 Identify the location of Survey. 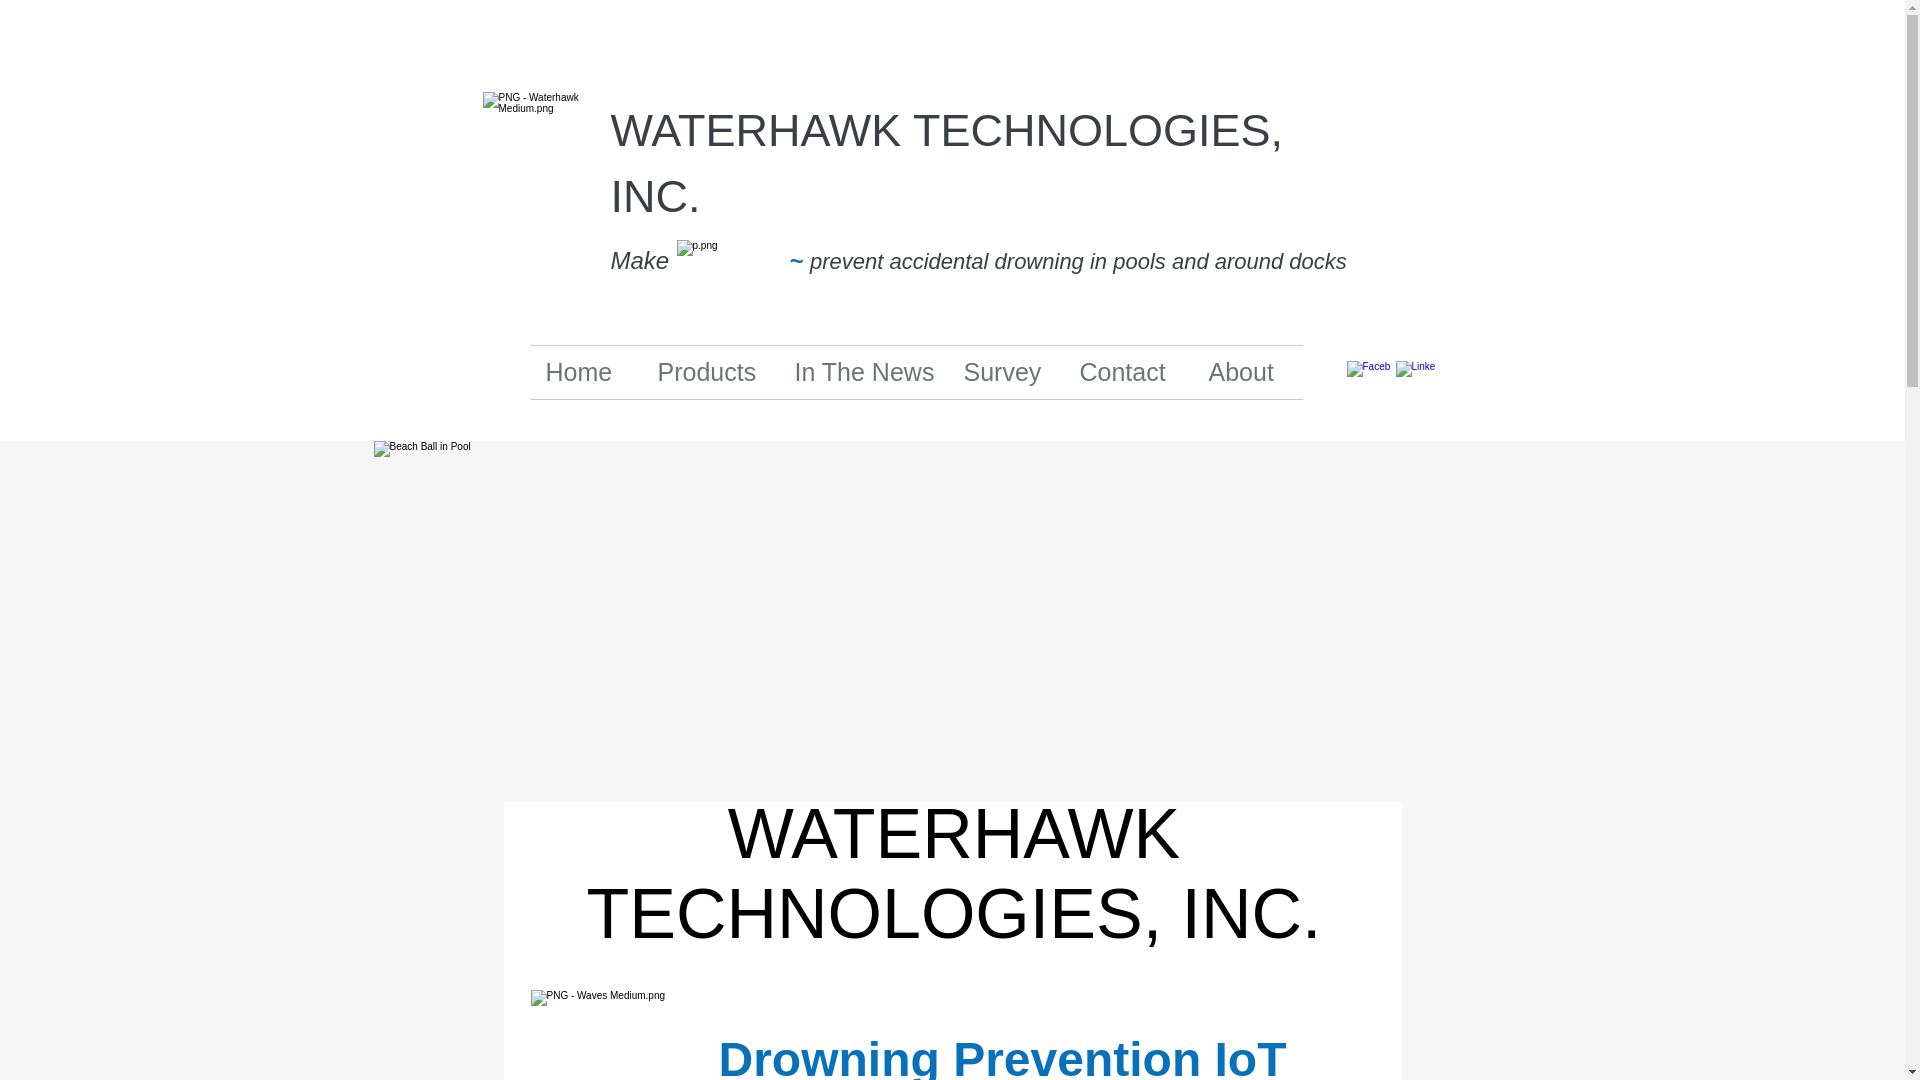
(1006, 372).